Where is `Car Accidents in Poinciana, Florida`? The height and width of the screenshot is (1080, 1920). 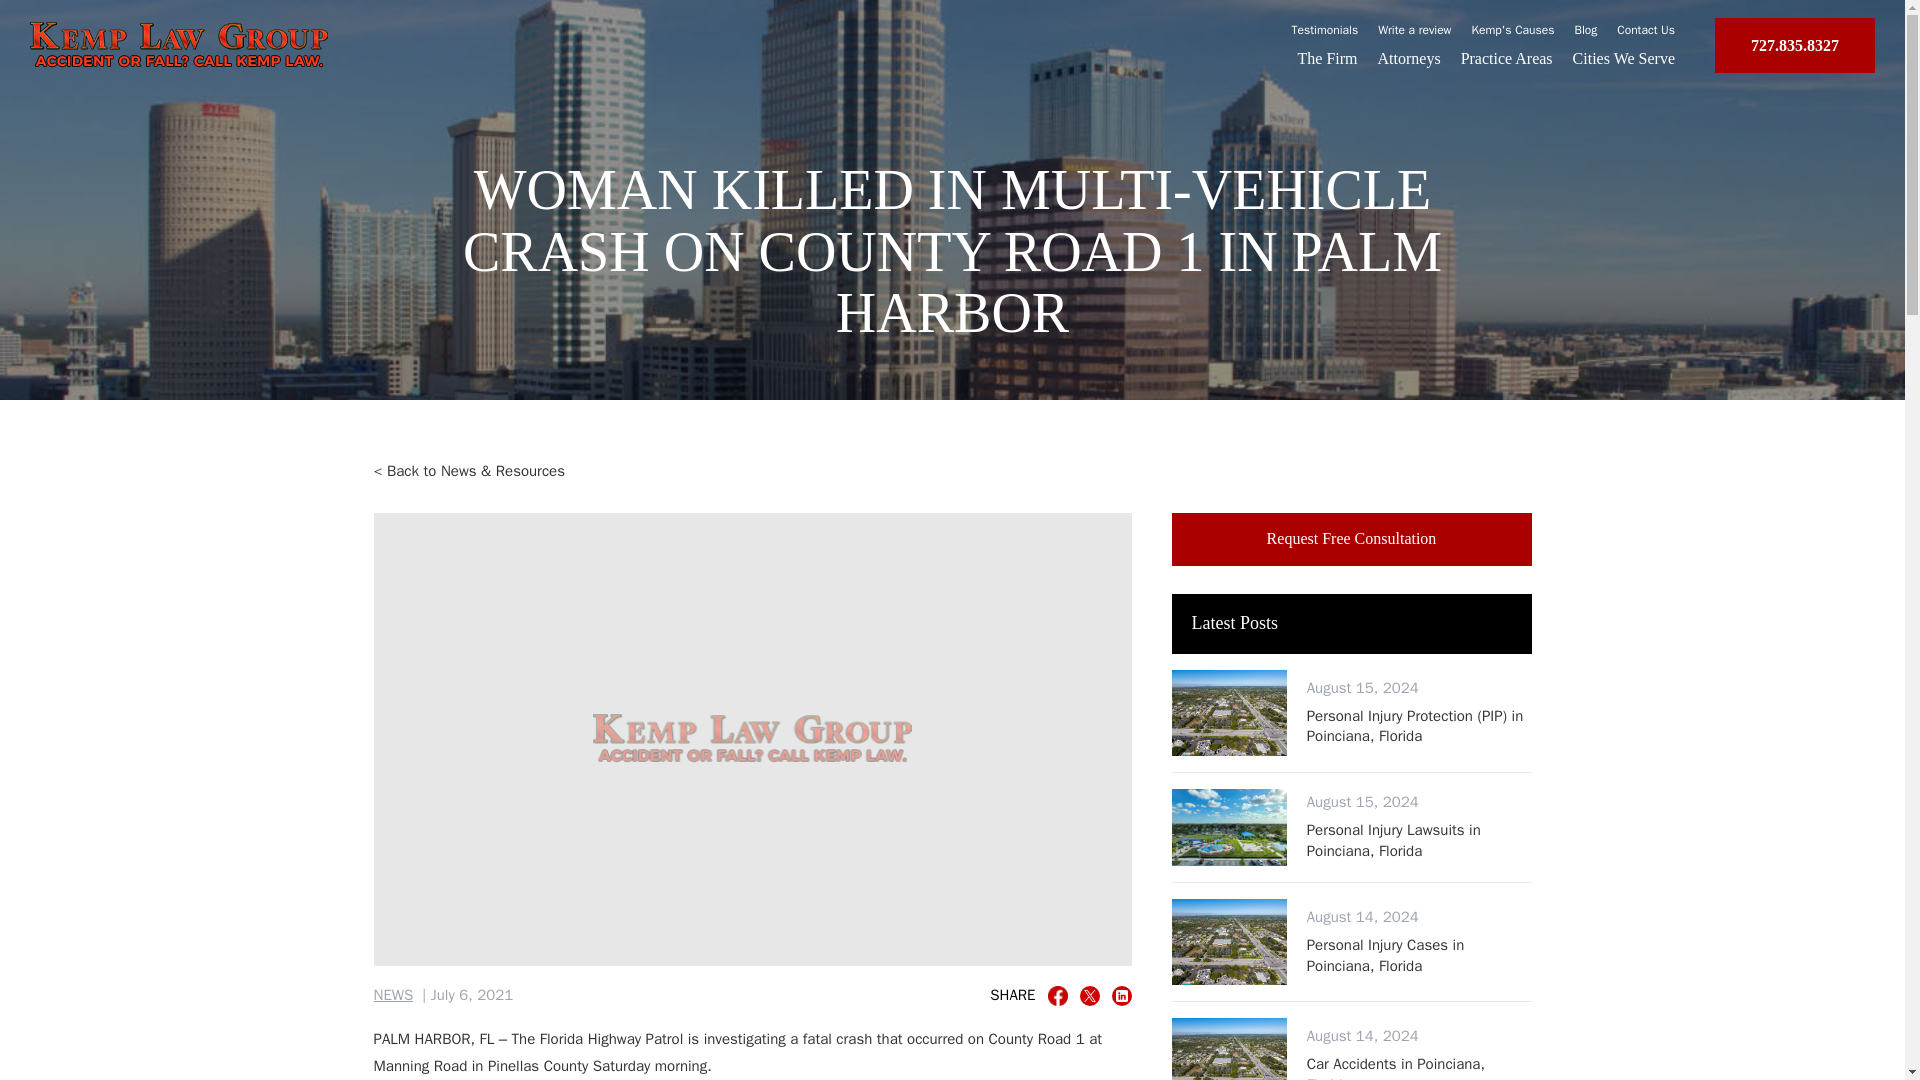
Car Accidents in Poinciana, Florida is located at coordinates (1420, 1067).